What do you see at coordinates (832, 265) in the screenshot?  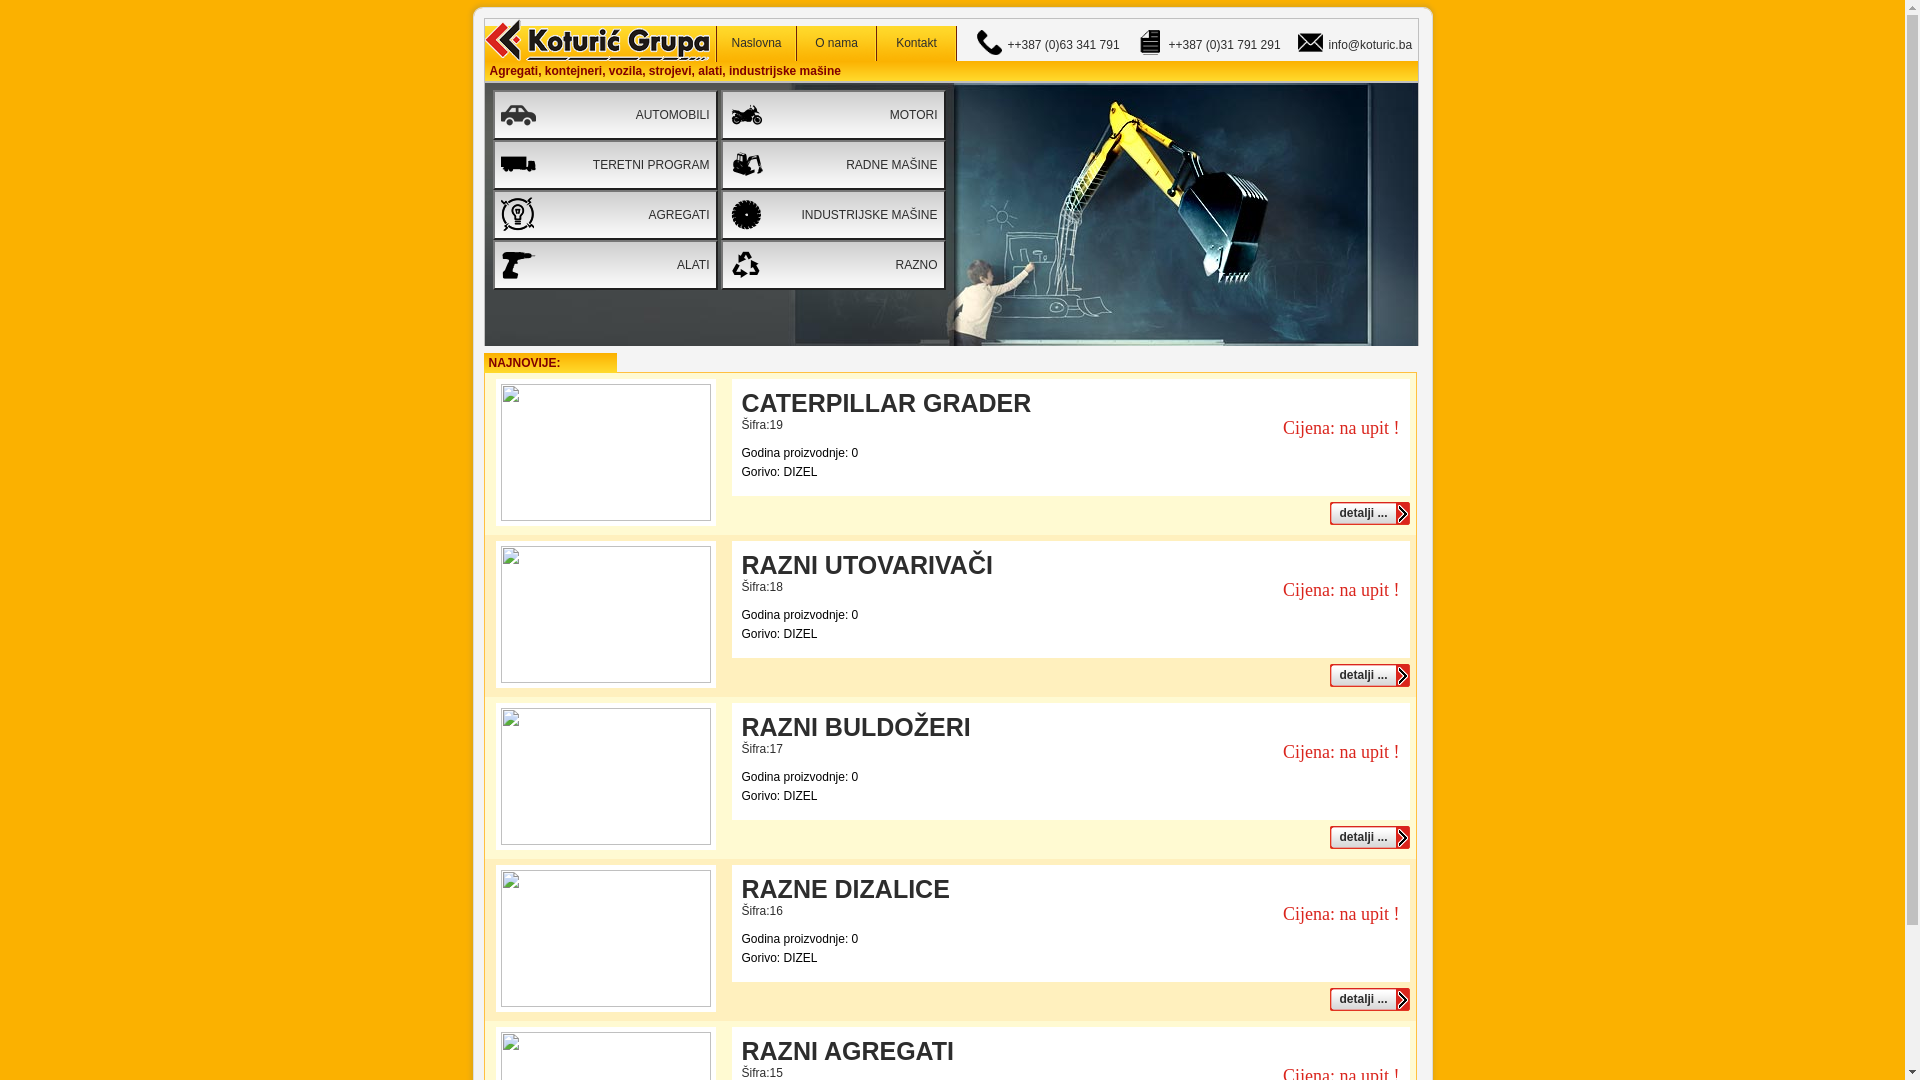 I see `RAZNO` at bounding box center [832, 265].